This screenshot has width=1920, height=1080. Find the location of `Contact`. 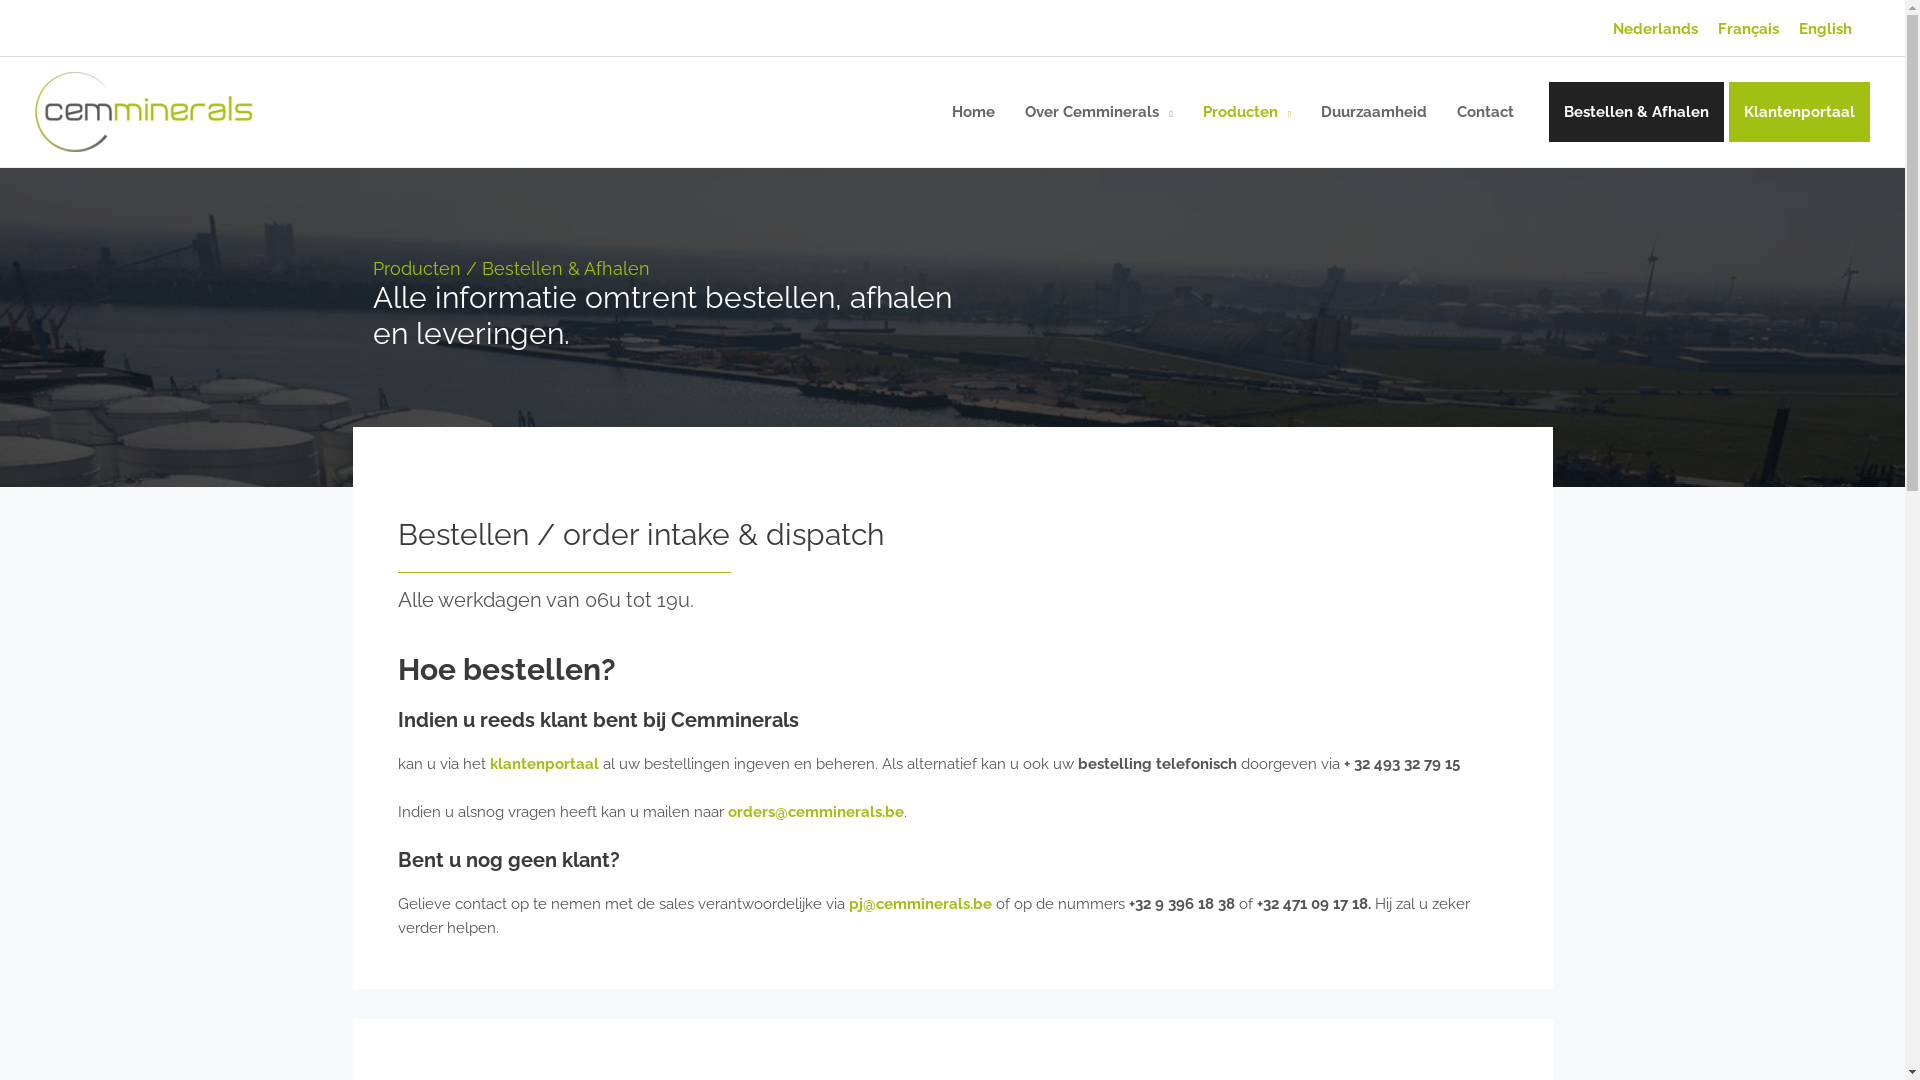

Contact is located at coordinates (1486, 112).